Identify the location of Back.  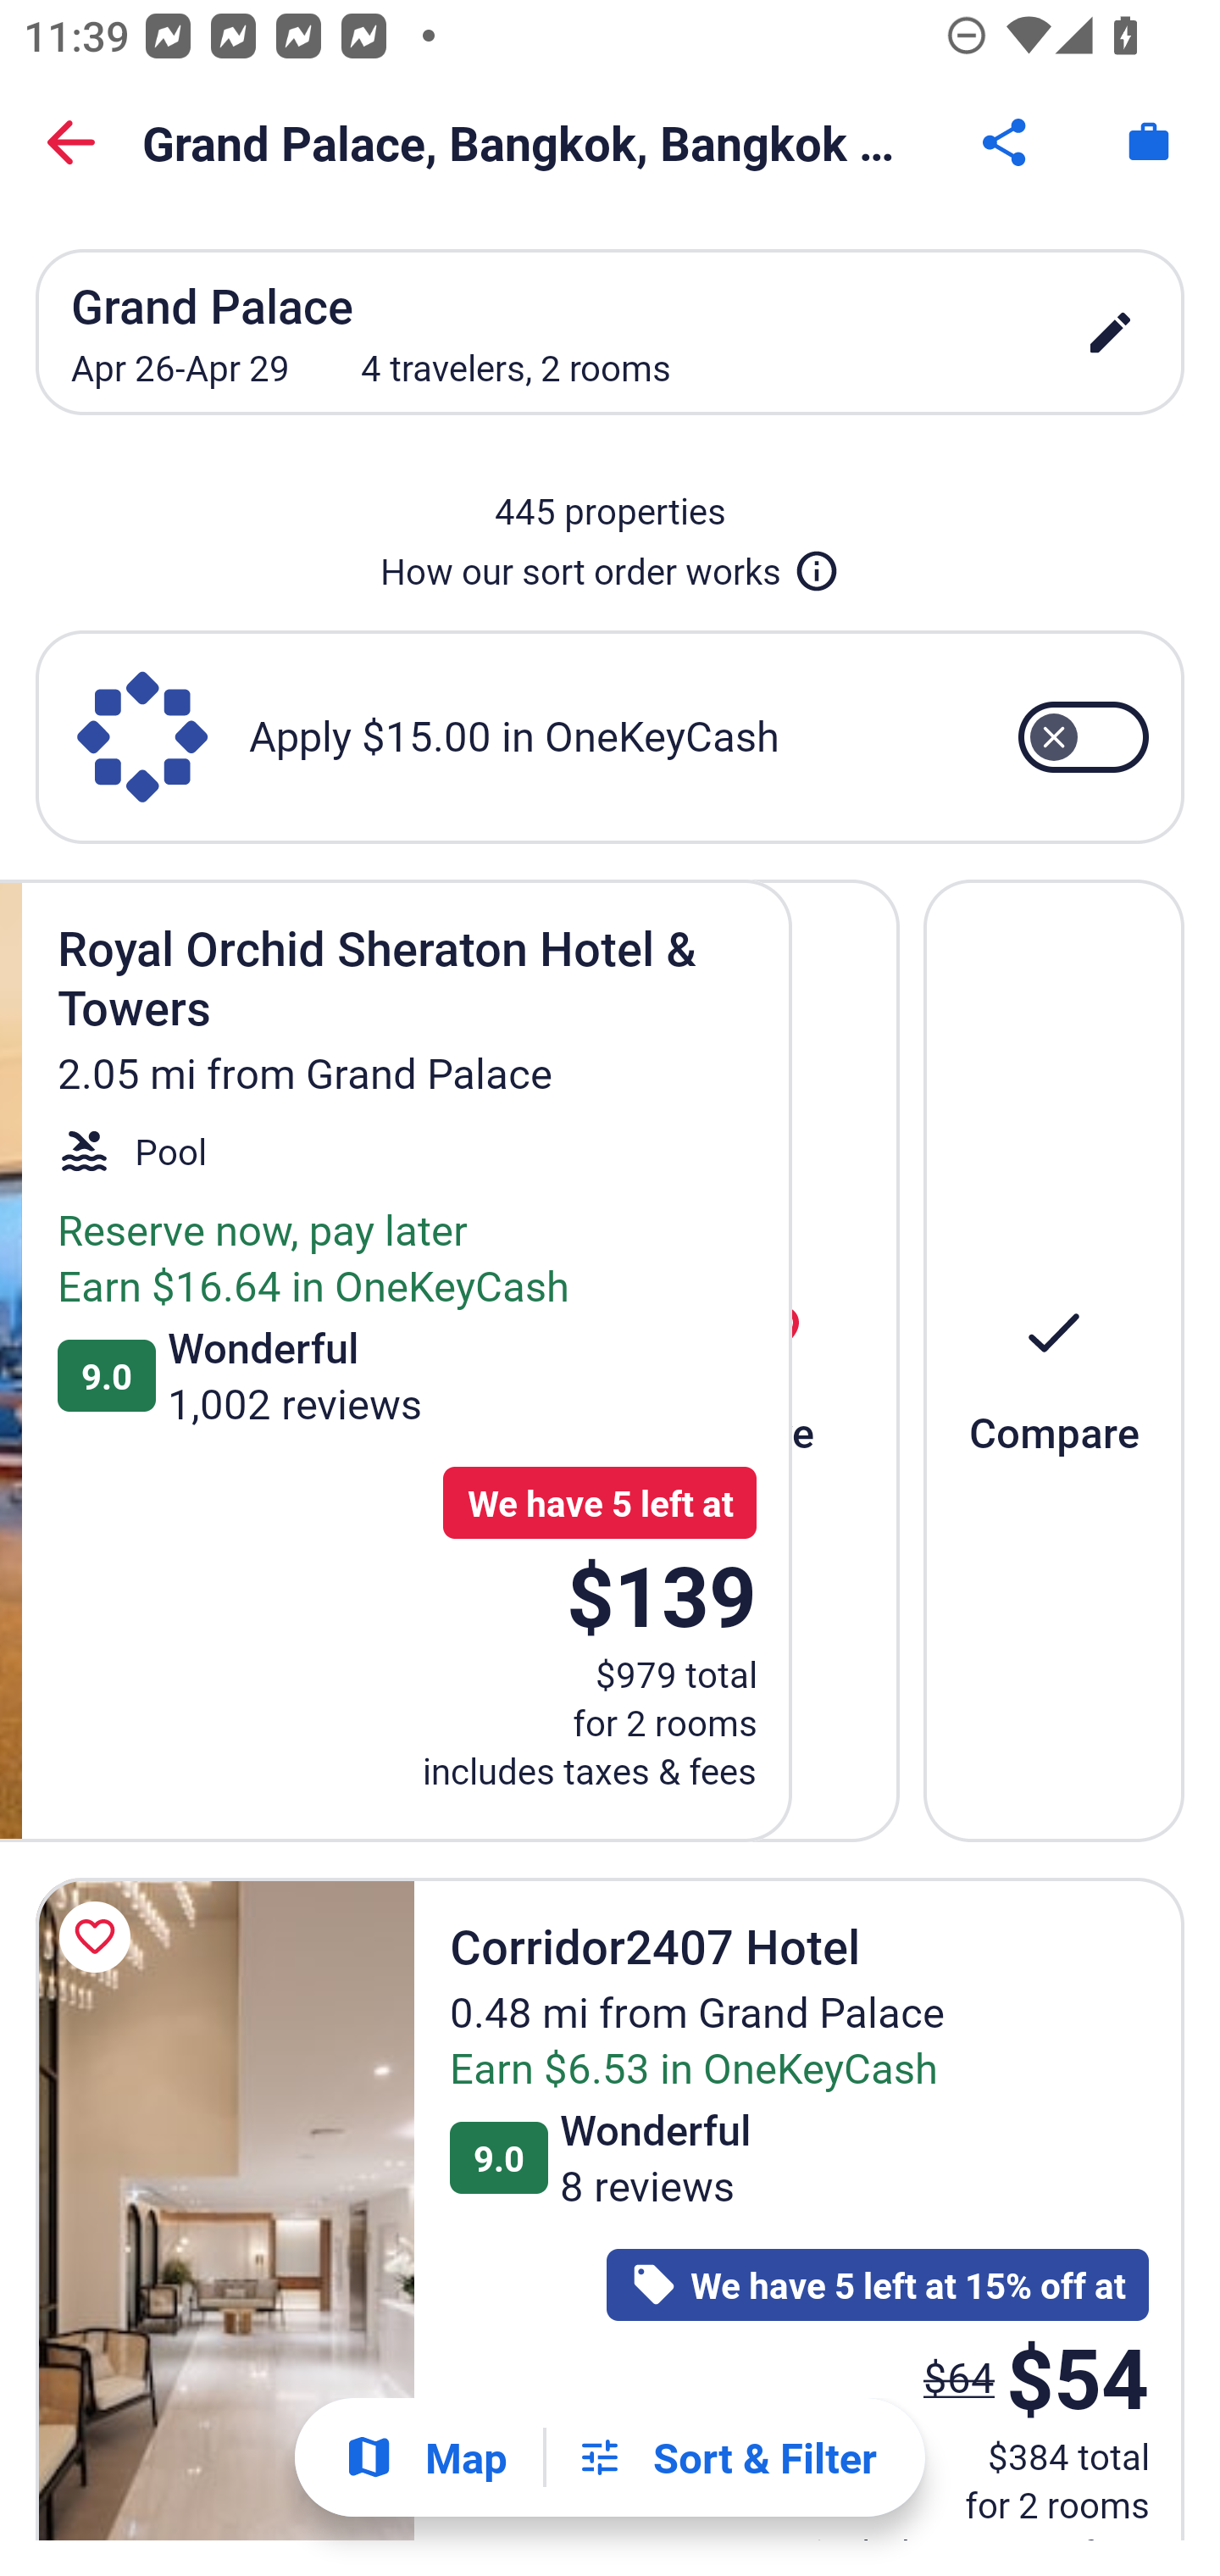
(71, 142).